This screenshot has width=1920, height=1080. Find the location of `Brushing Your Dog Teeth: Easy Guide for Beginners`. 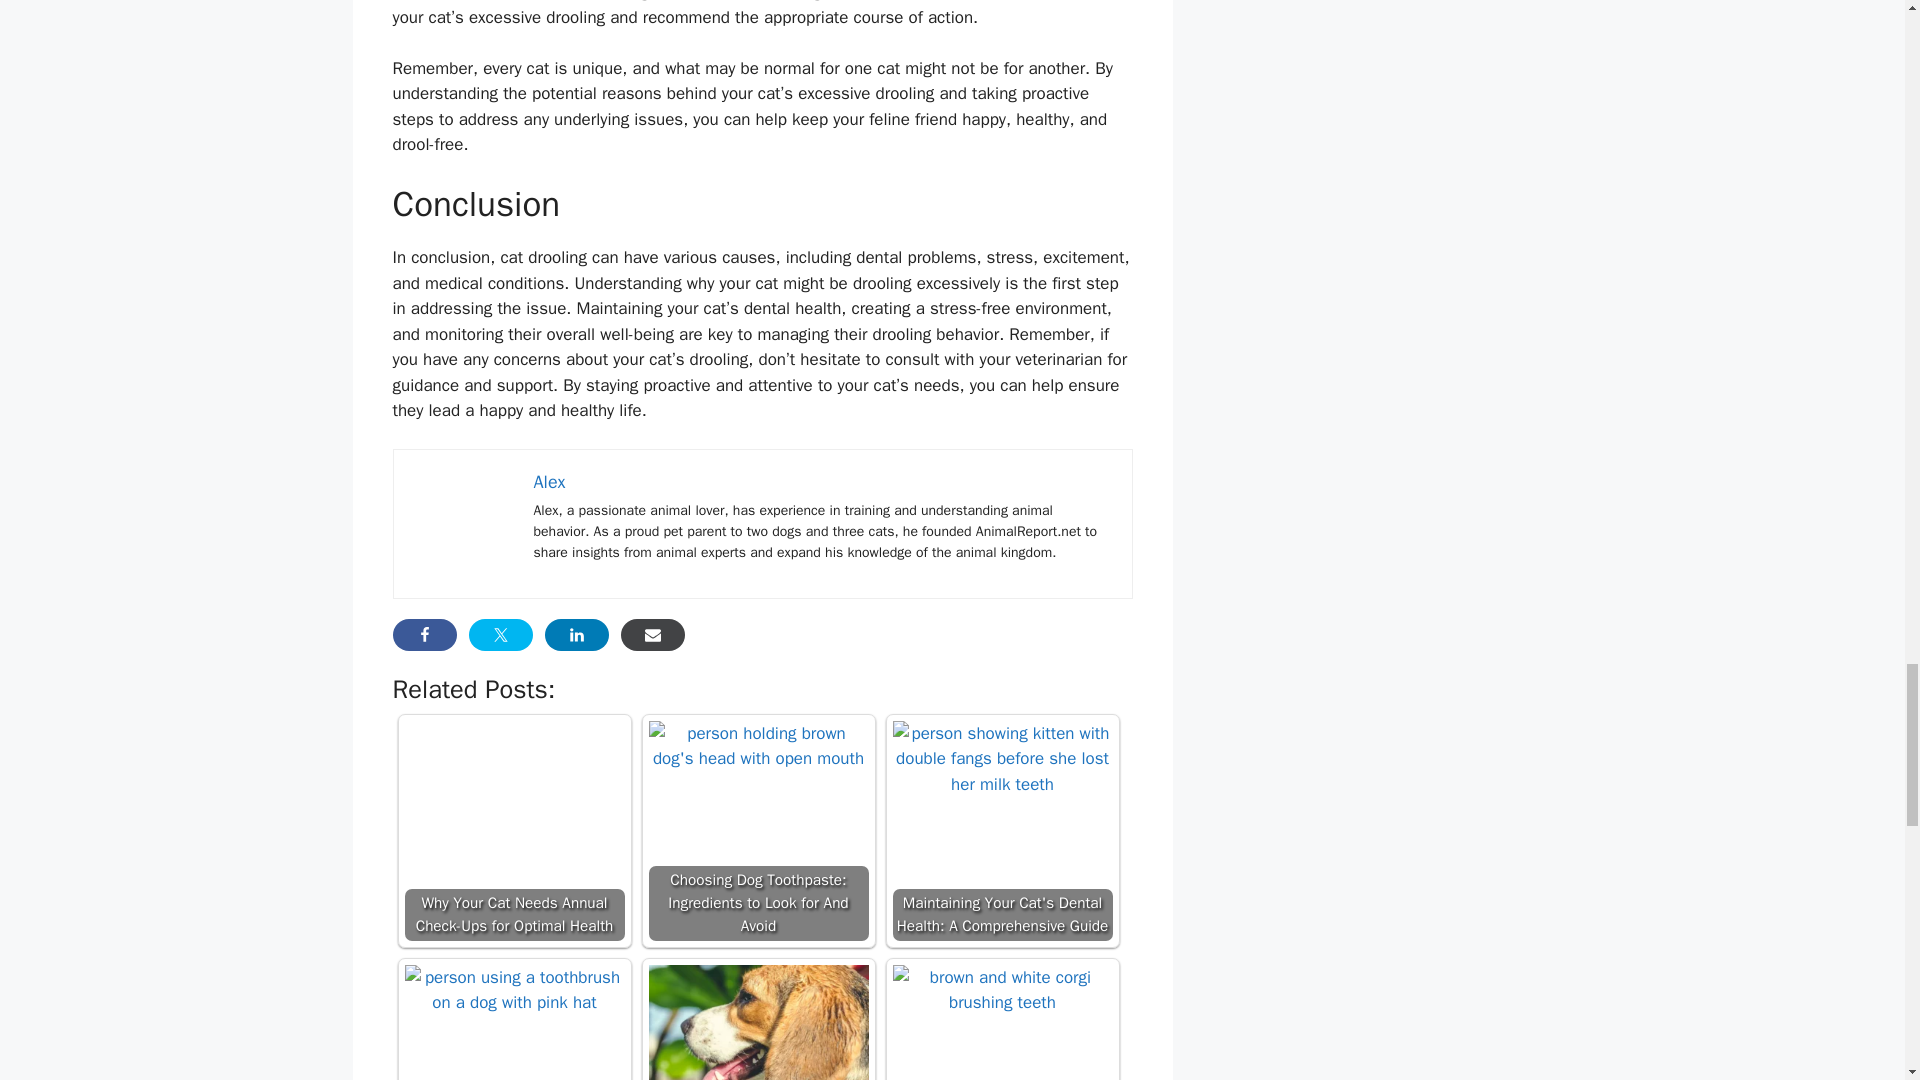

Brushing Your Dog Teeth: Easy Guide for Beginners is located at coordinates (1002, 990).